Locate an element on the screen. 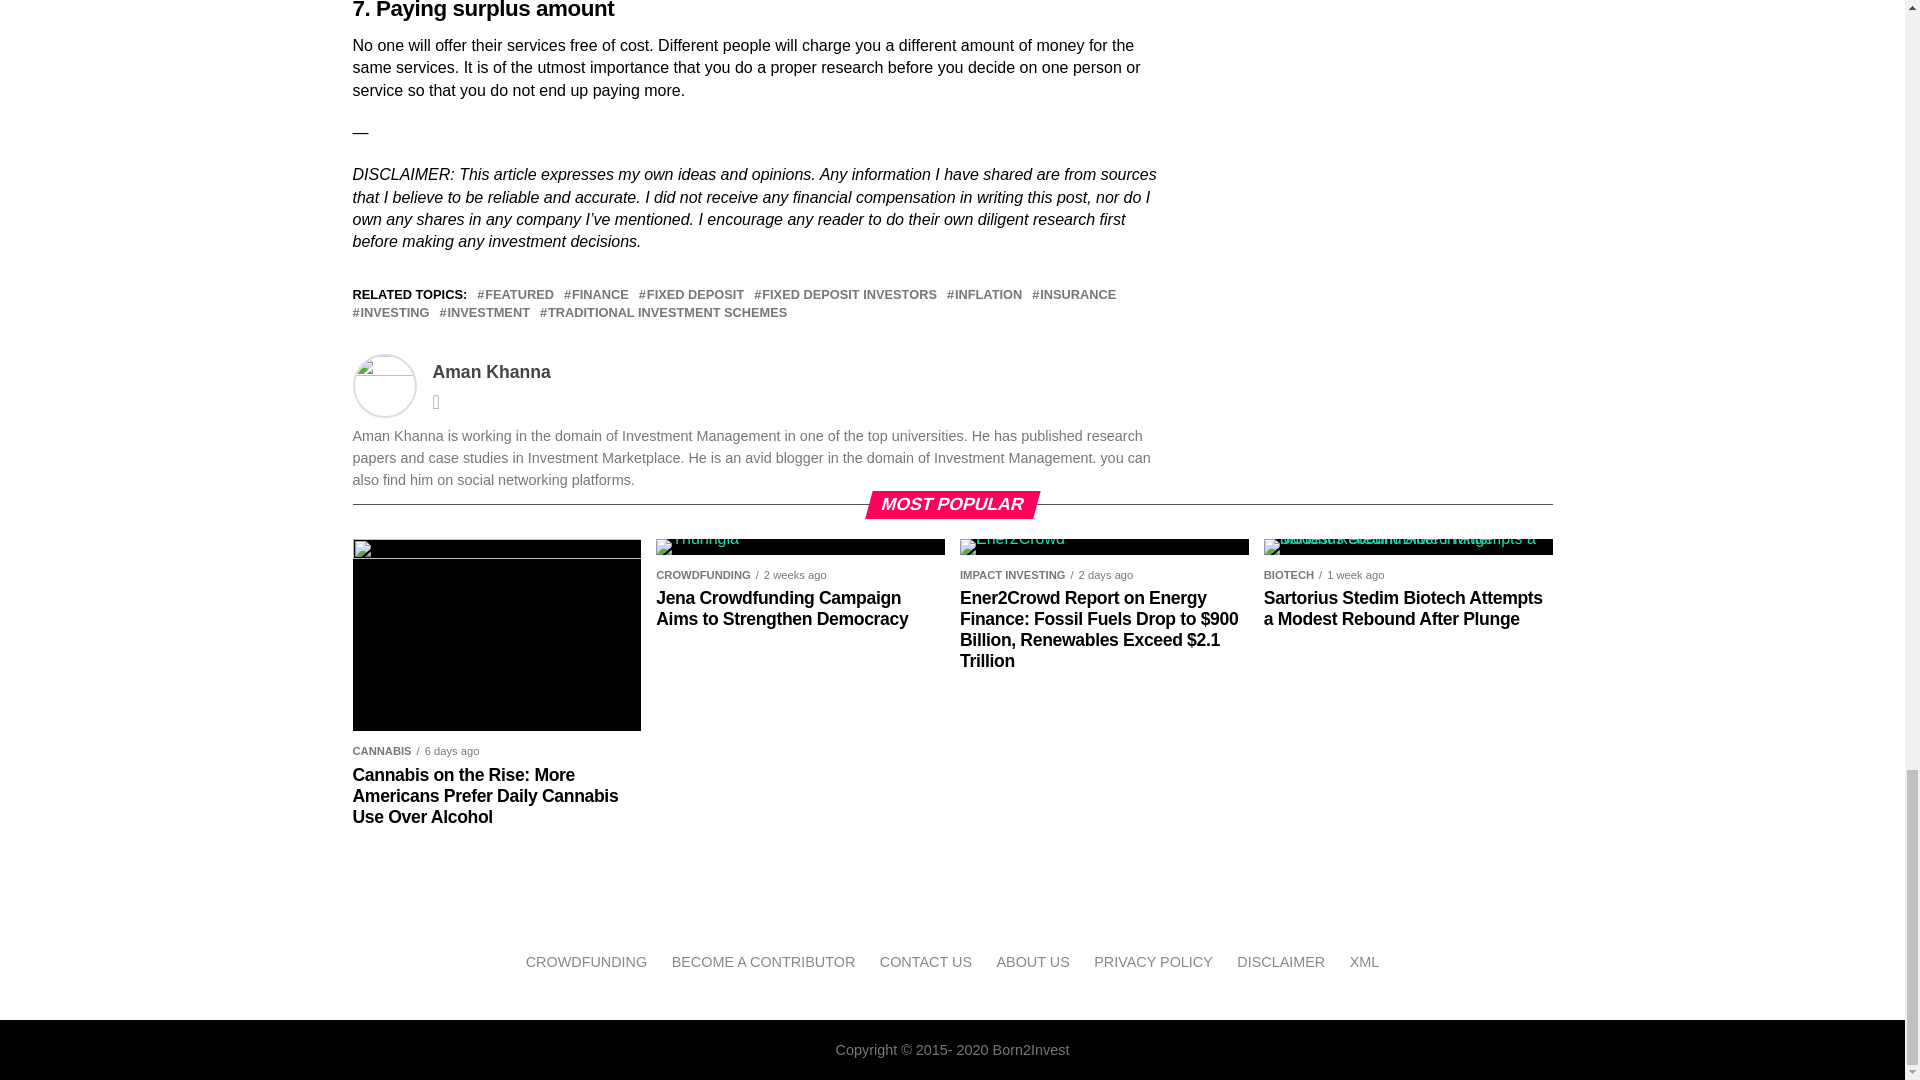  FIXED DEPOSIT is located at coordinates (696, 296).